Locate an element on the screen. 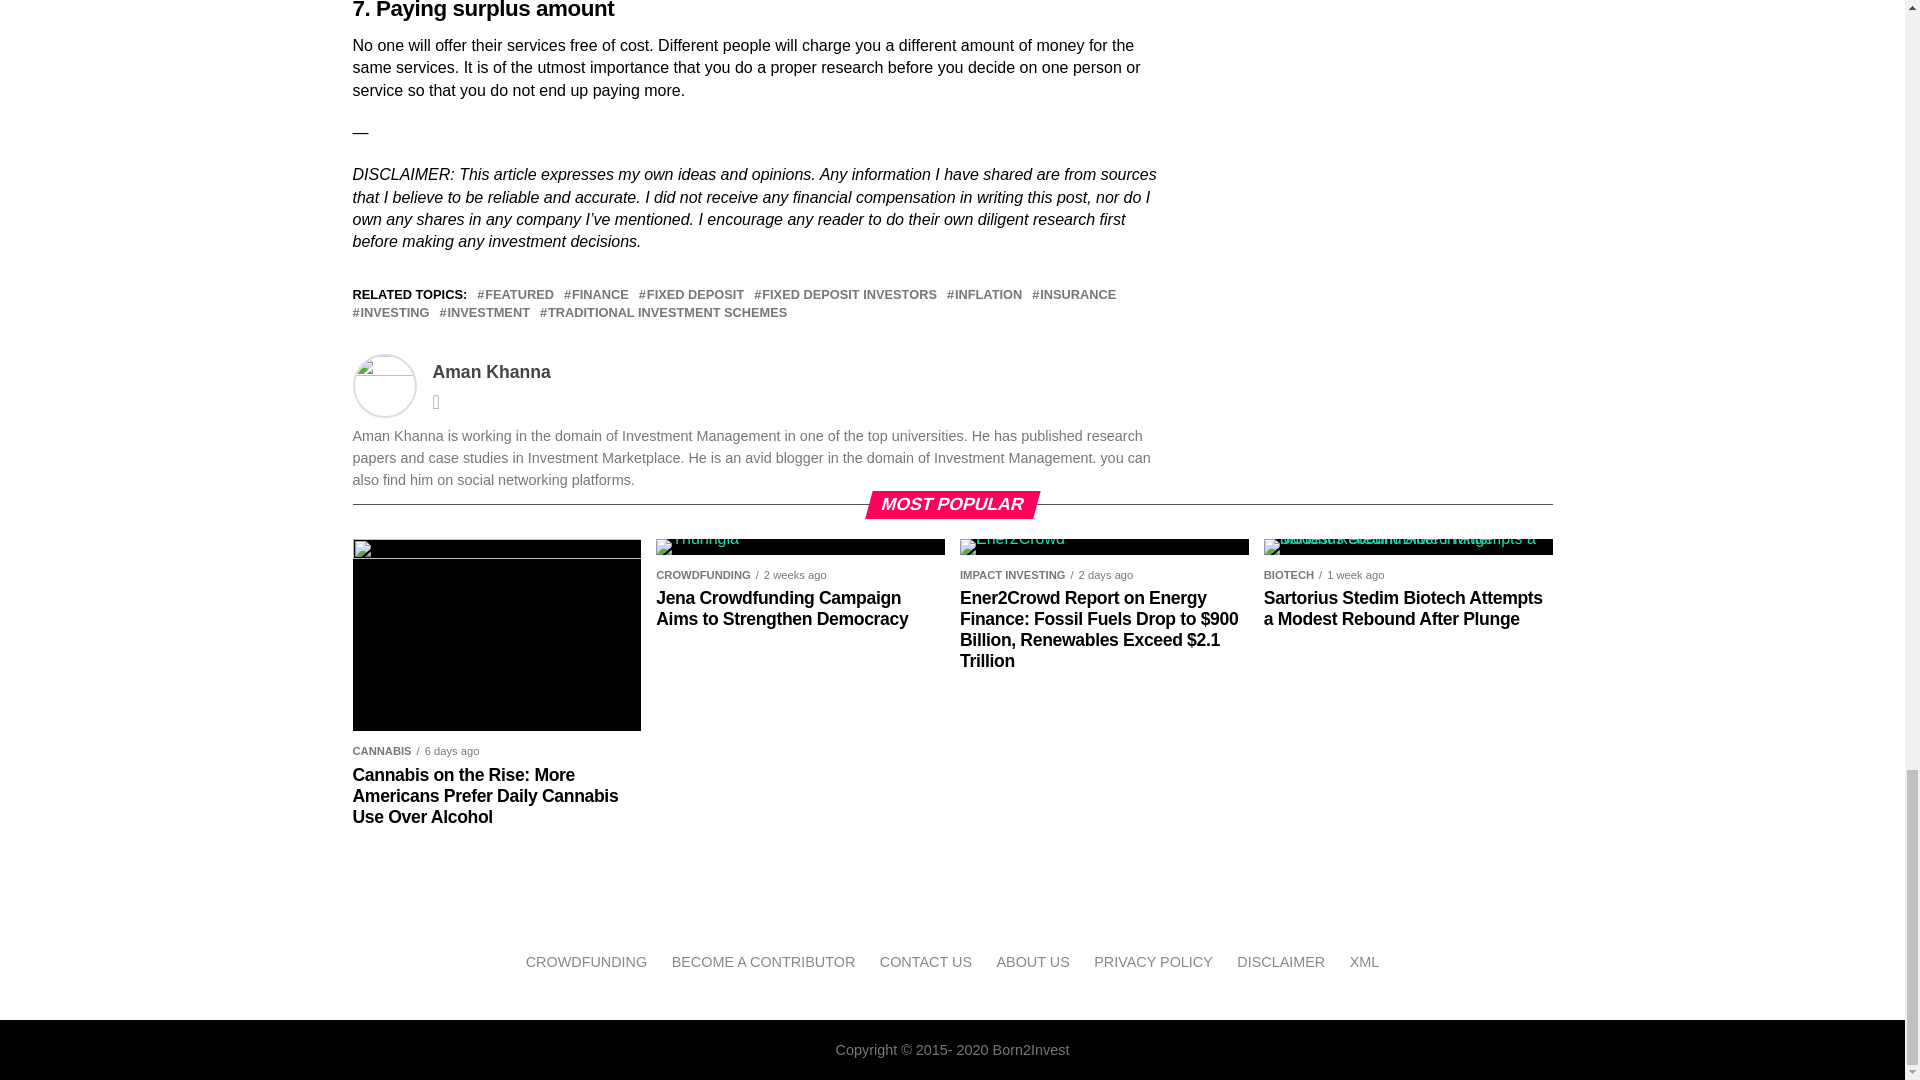  FIXED DEPOSIT is located at coordinates (696, 296).